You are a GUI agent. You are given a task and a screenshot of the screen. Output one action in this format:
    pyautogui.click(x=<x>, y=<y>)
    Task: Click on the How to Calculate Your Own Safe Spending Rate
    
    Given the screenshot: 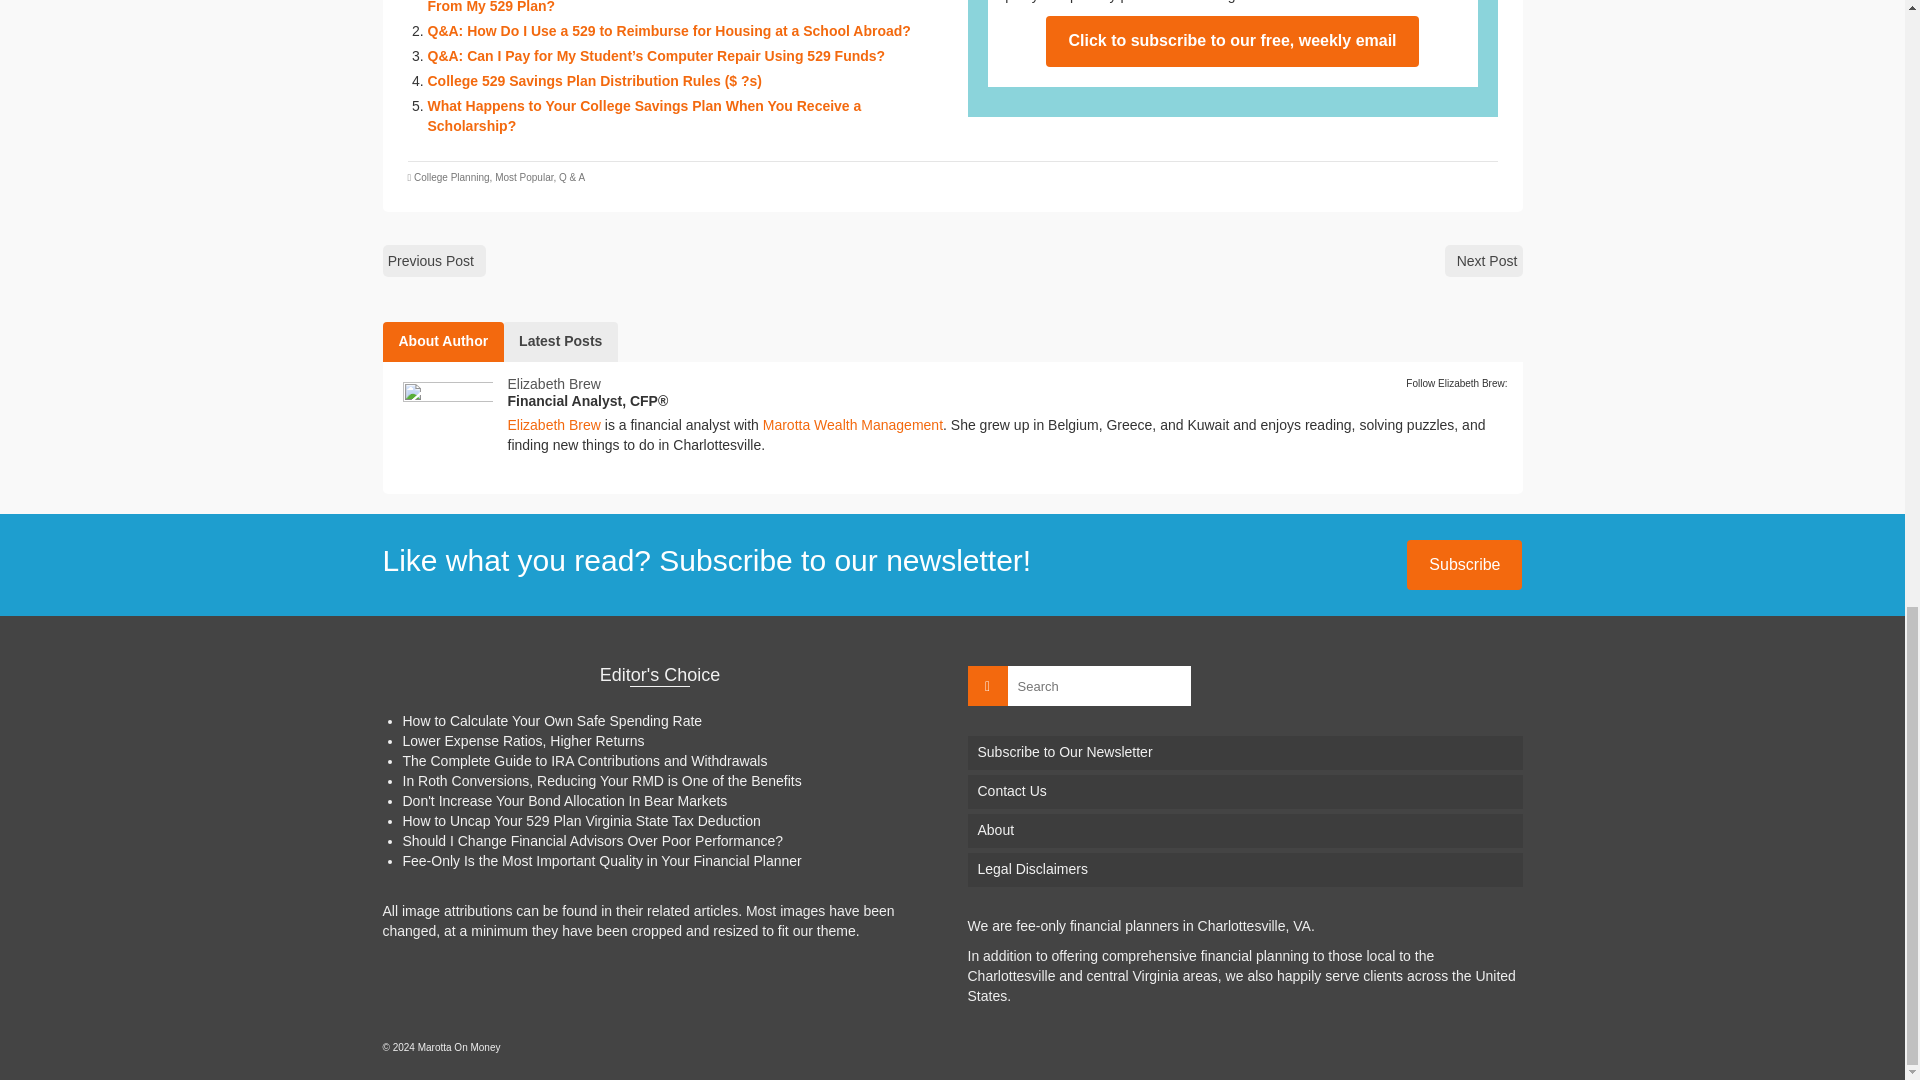 What is the action you would take?
    pyautogui.click(x=552, y=720)
    